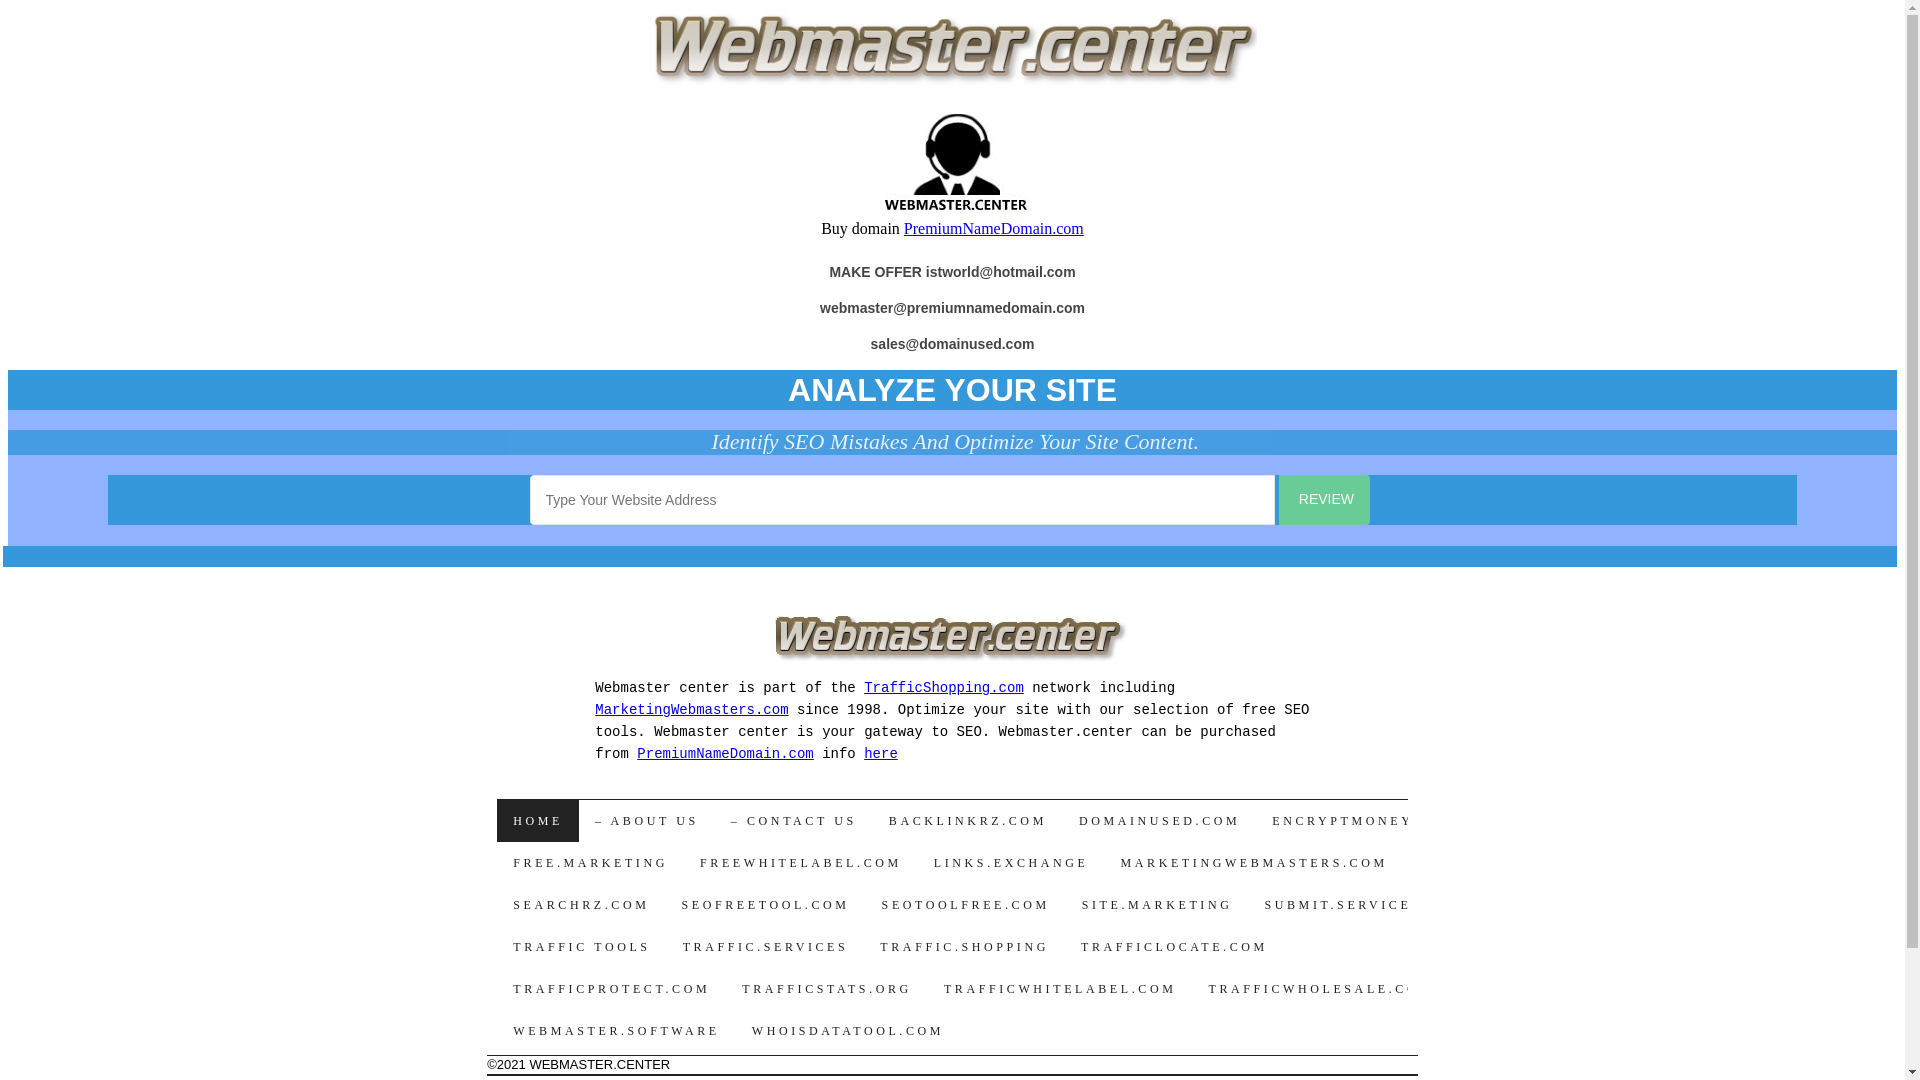 The width and height of the screenshot is (1920, 1080). Describe the element at coordinates (582, 947) in the screenshot. I see `TRAFFIC TOOLS` at that location.